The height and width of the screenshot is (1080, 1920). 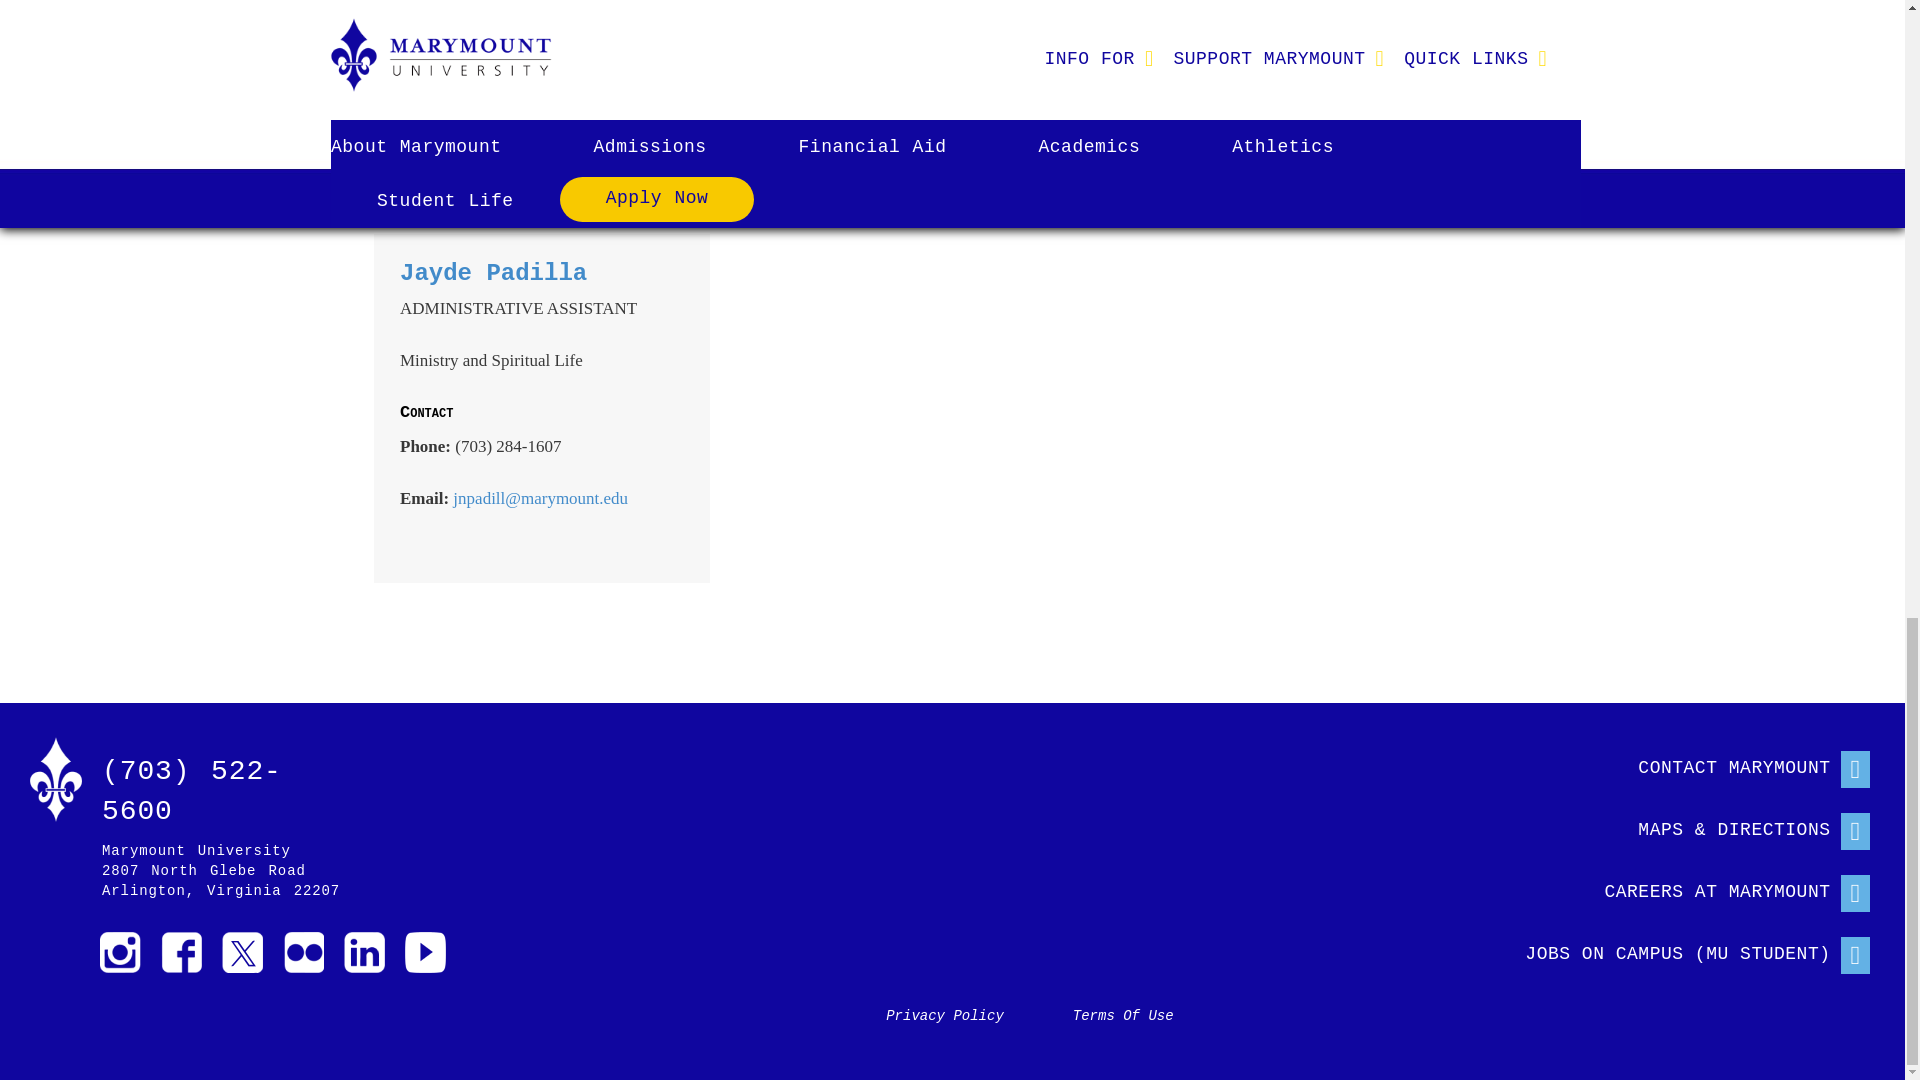 I want to click on twitter, so click(x=242, y=952).